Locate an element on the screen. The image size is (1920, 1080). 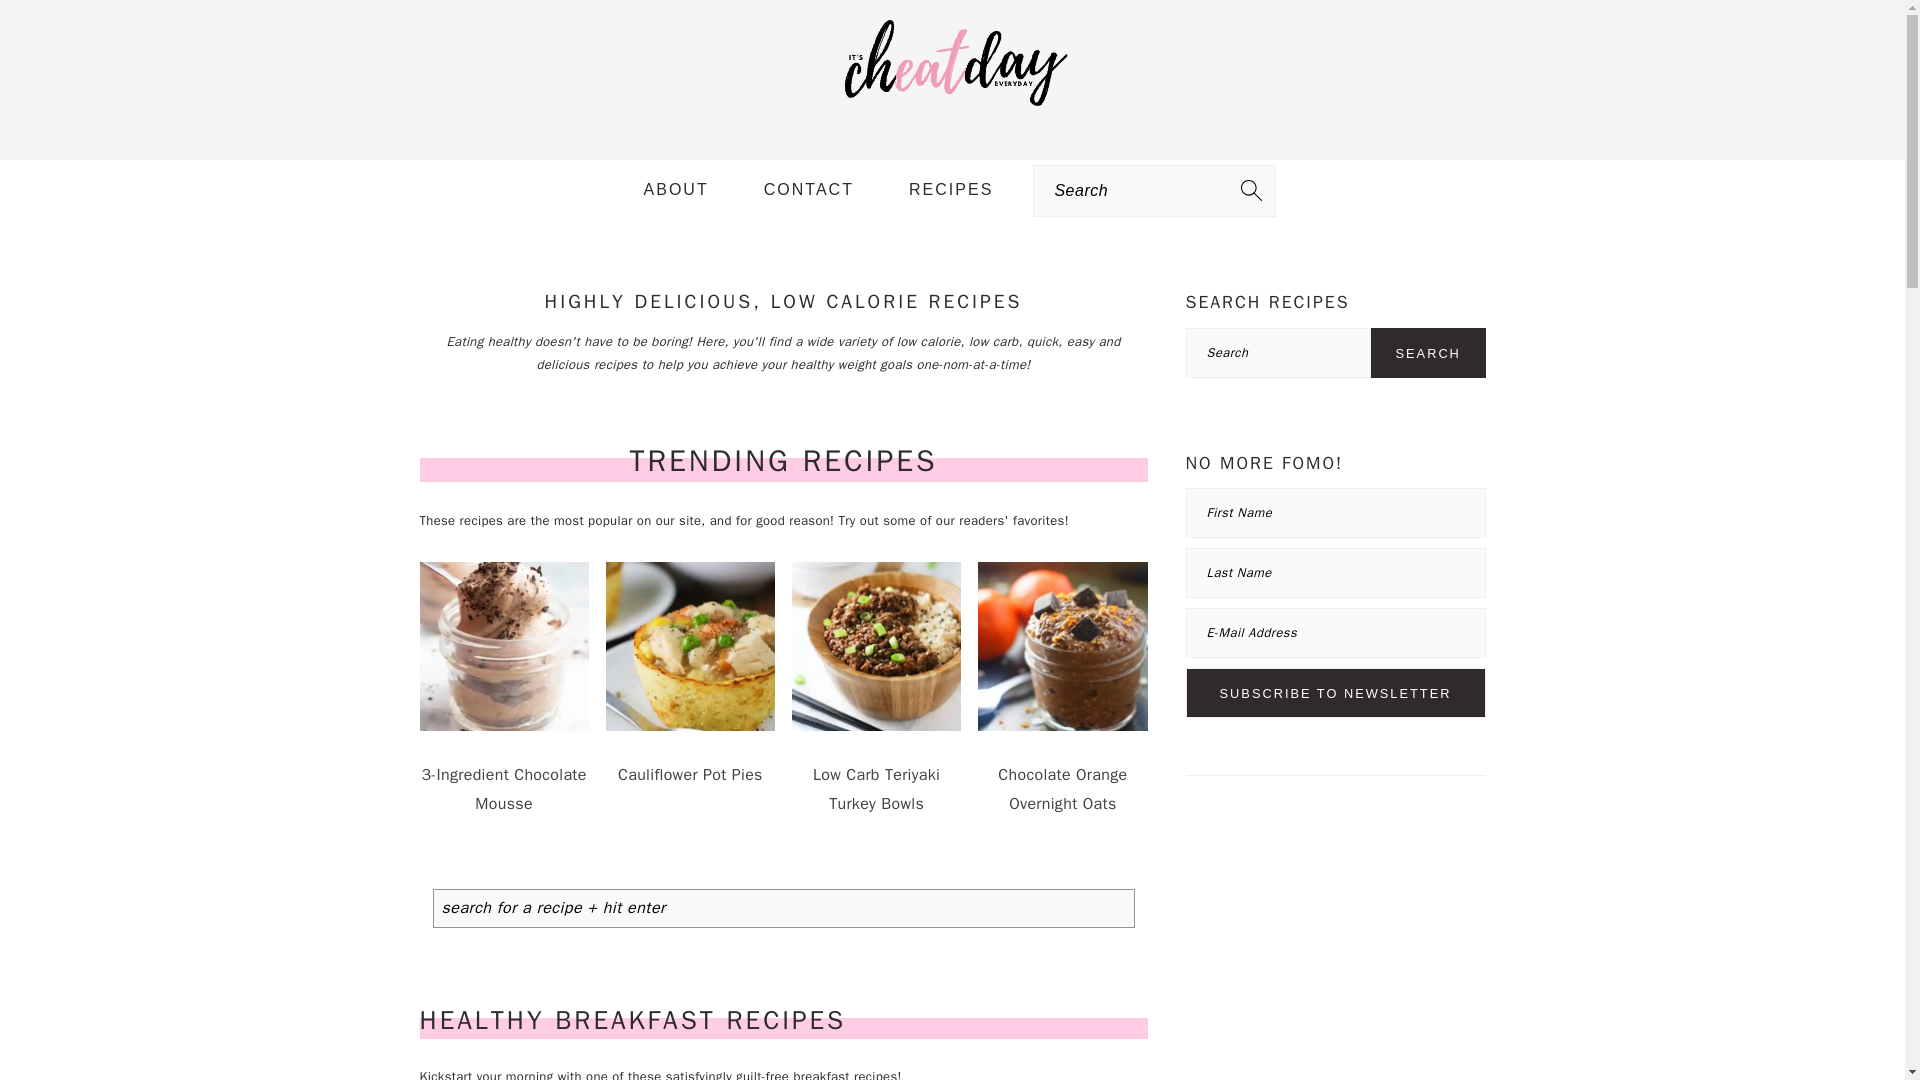
ABOUT is located at coordinates (676, 190).